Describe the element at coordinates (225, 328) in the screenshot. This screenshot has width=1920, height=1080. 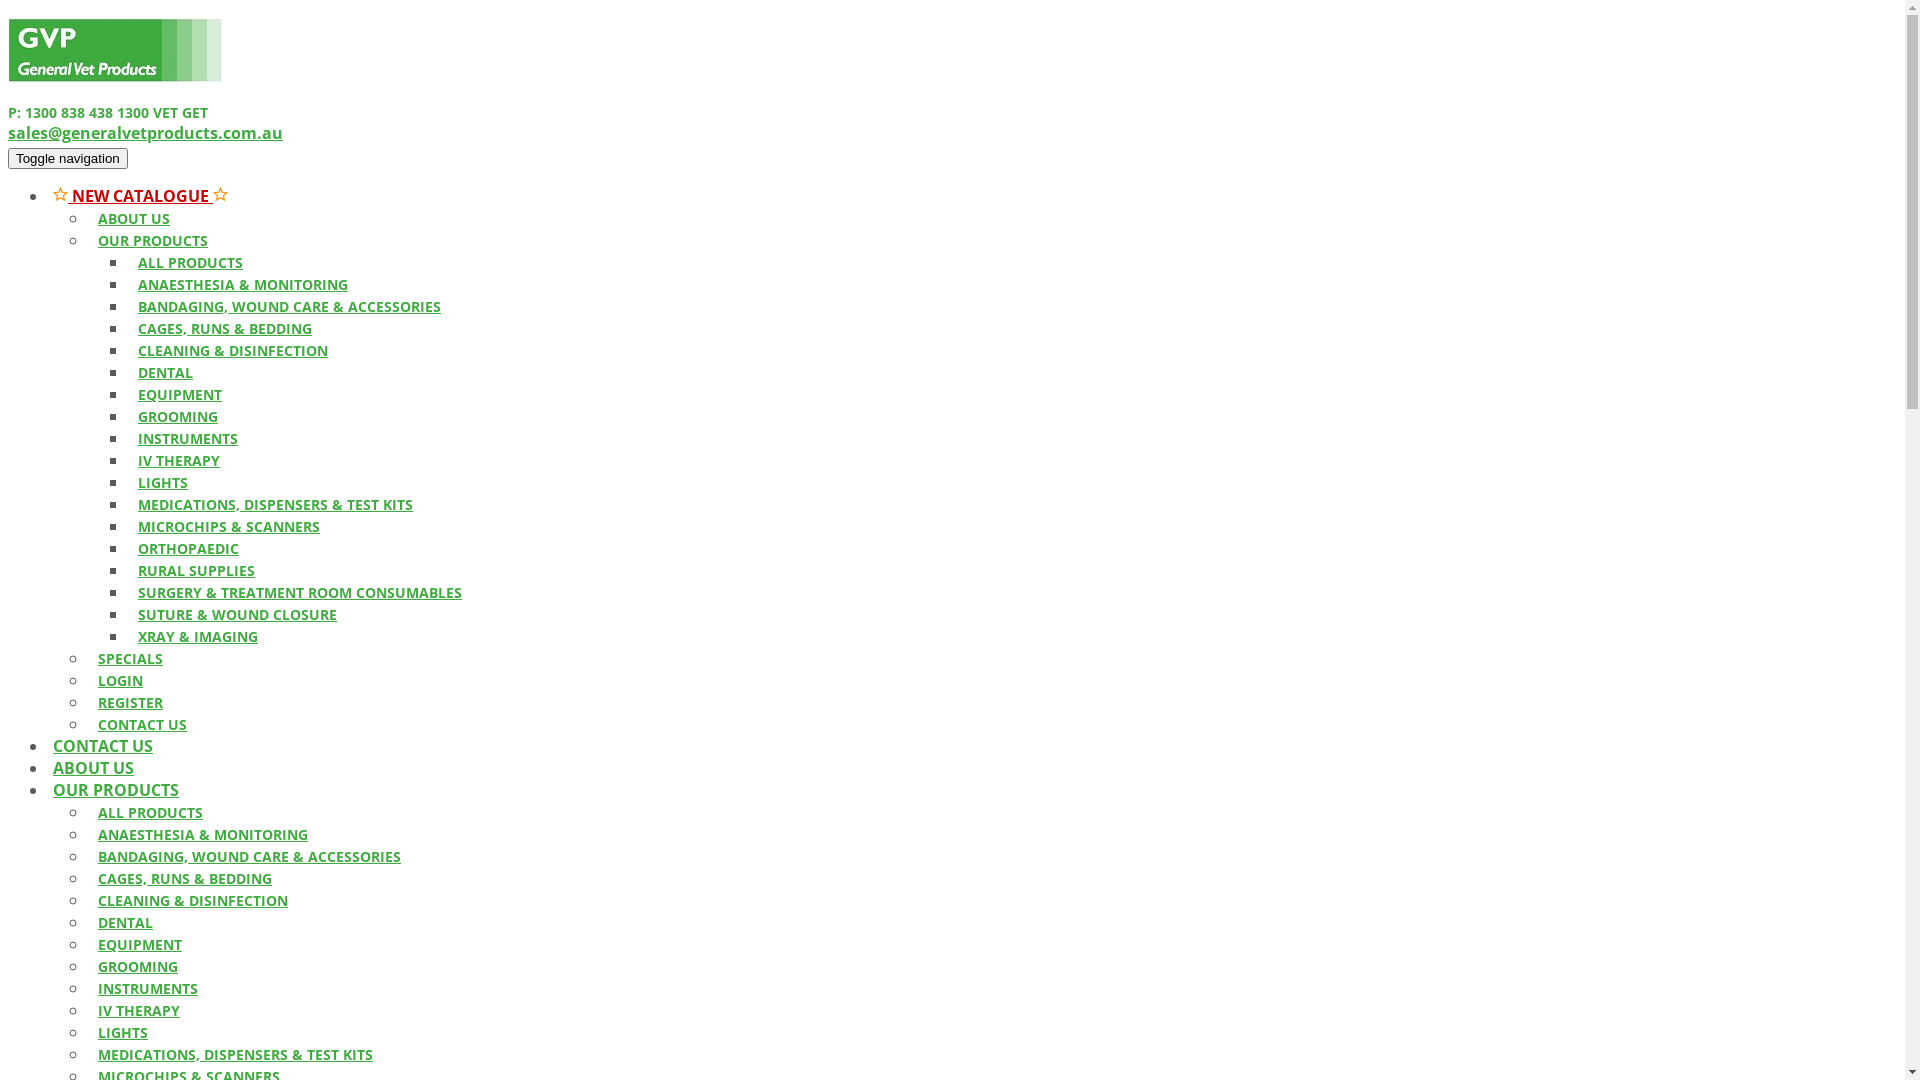
I see `CAGES, RUNS & BEDDING` at that location.